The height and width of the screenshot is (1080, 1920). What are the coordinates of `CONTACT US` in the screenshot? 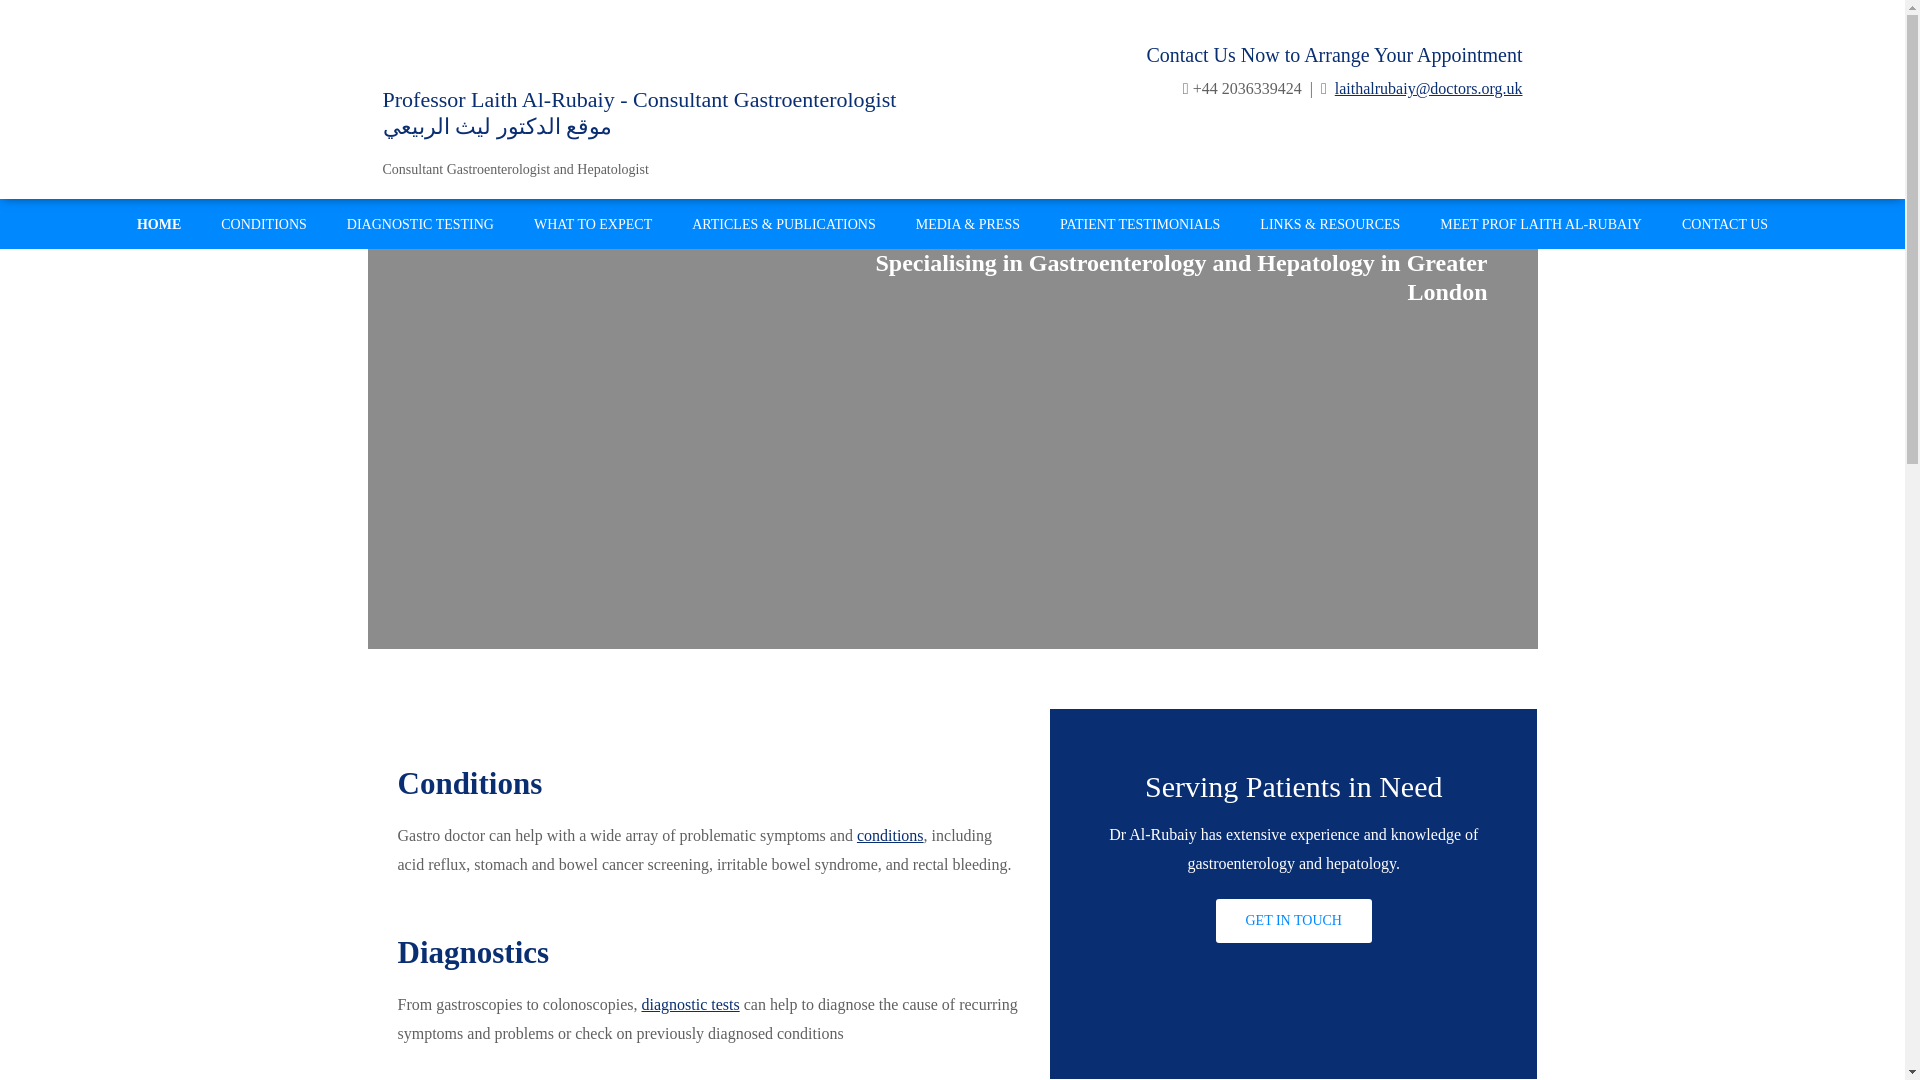 It's located at (1724, 224).